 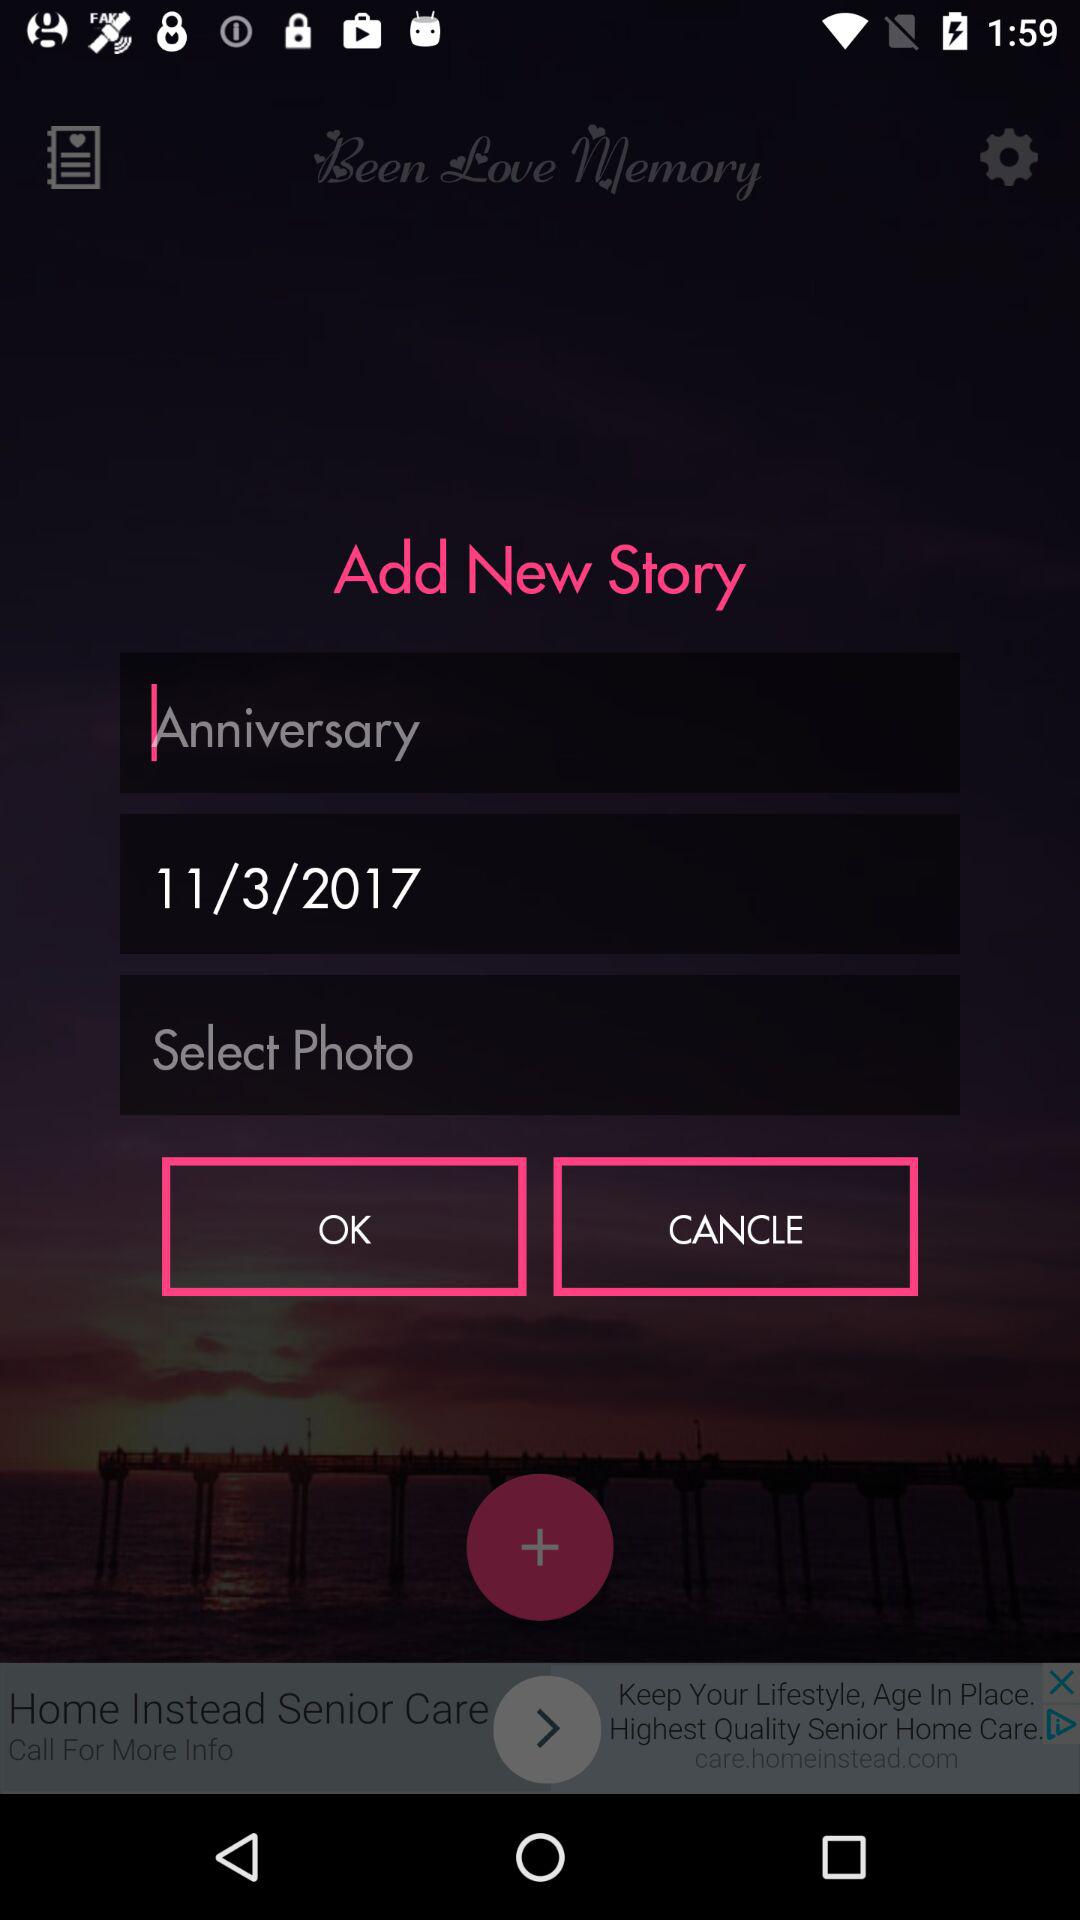 I want to click on turn off item to the left of the cancle, so click(x=344, y=1226).